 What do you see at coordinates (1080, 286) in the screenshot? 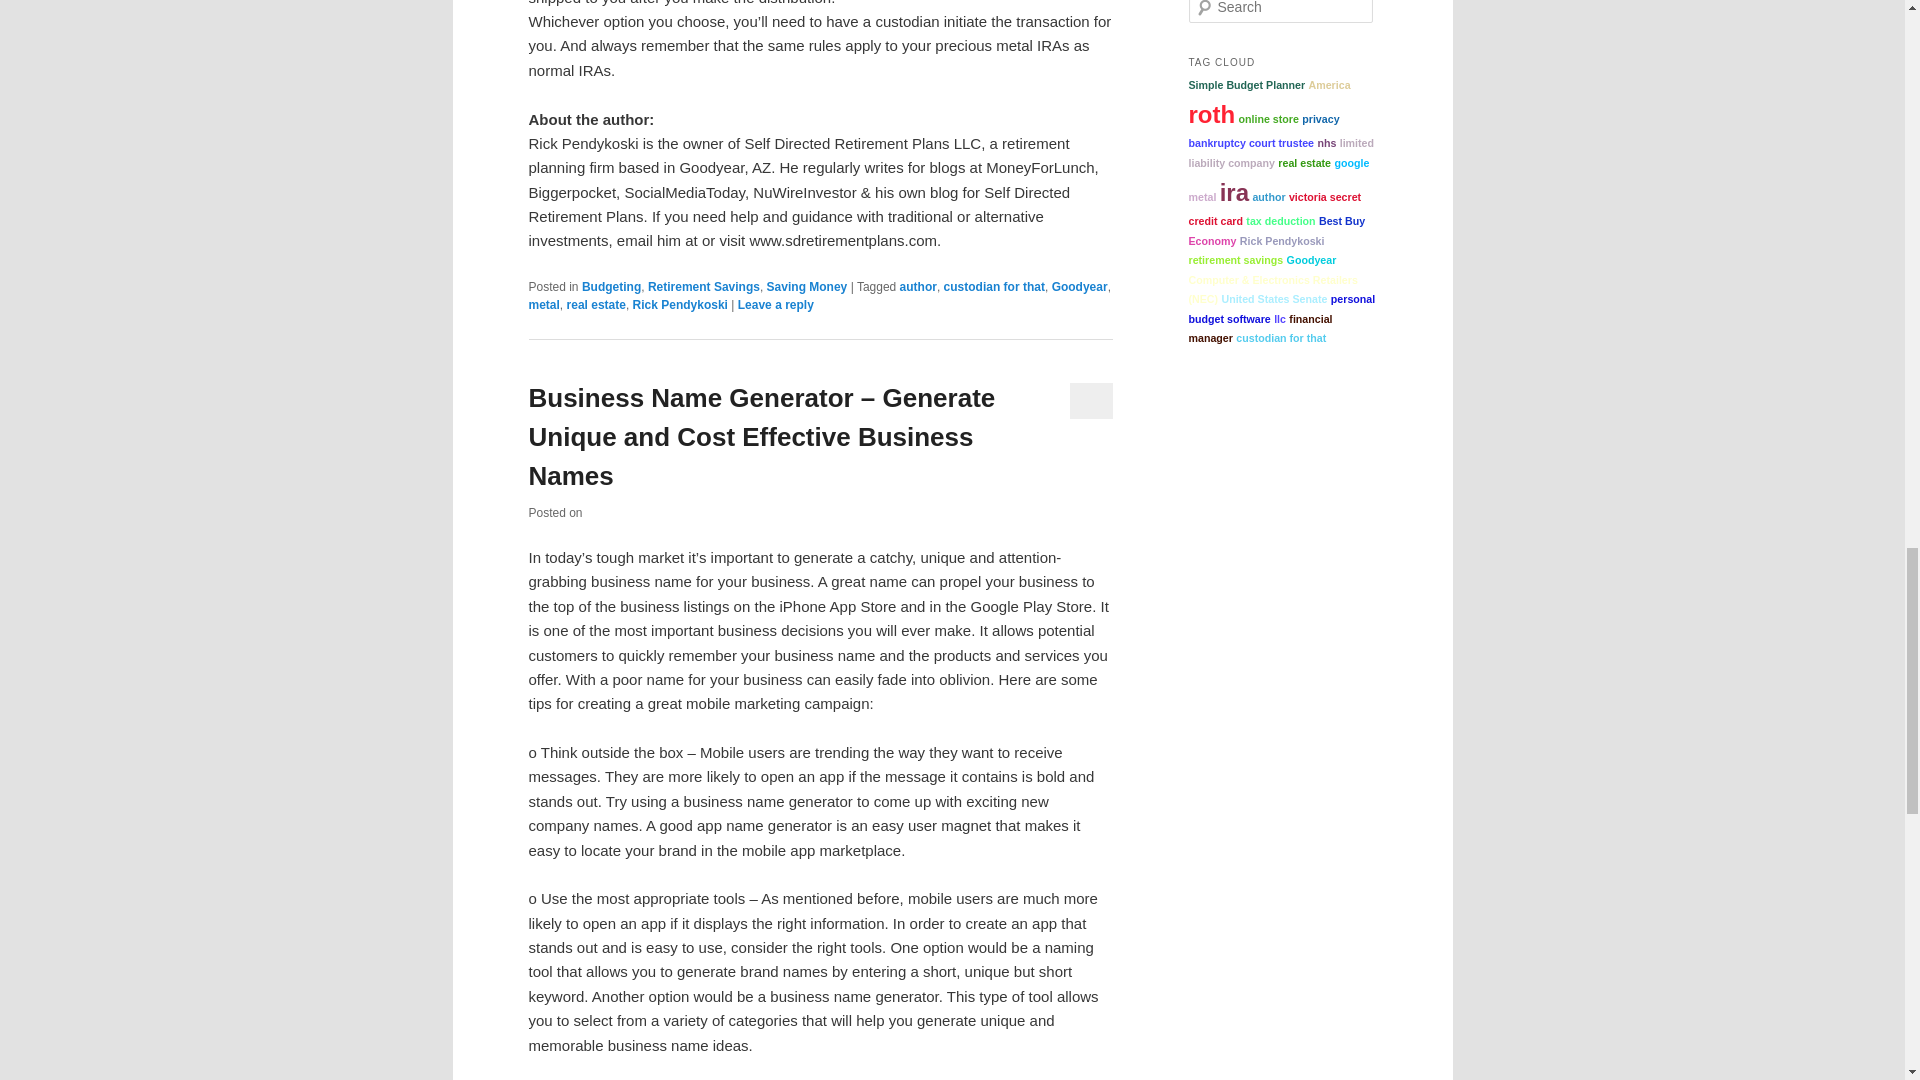
I see `Goodyear` at bounding box center [1080, 286].